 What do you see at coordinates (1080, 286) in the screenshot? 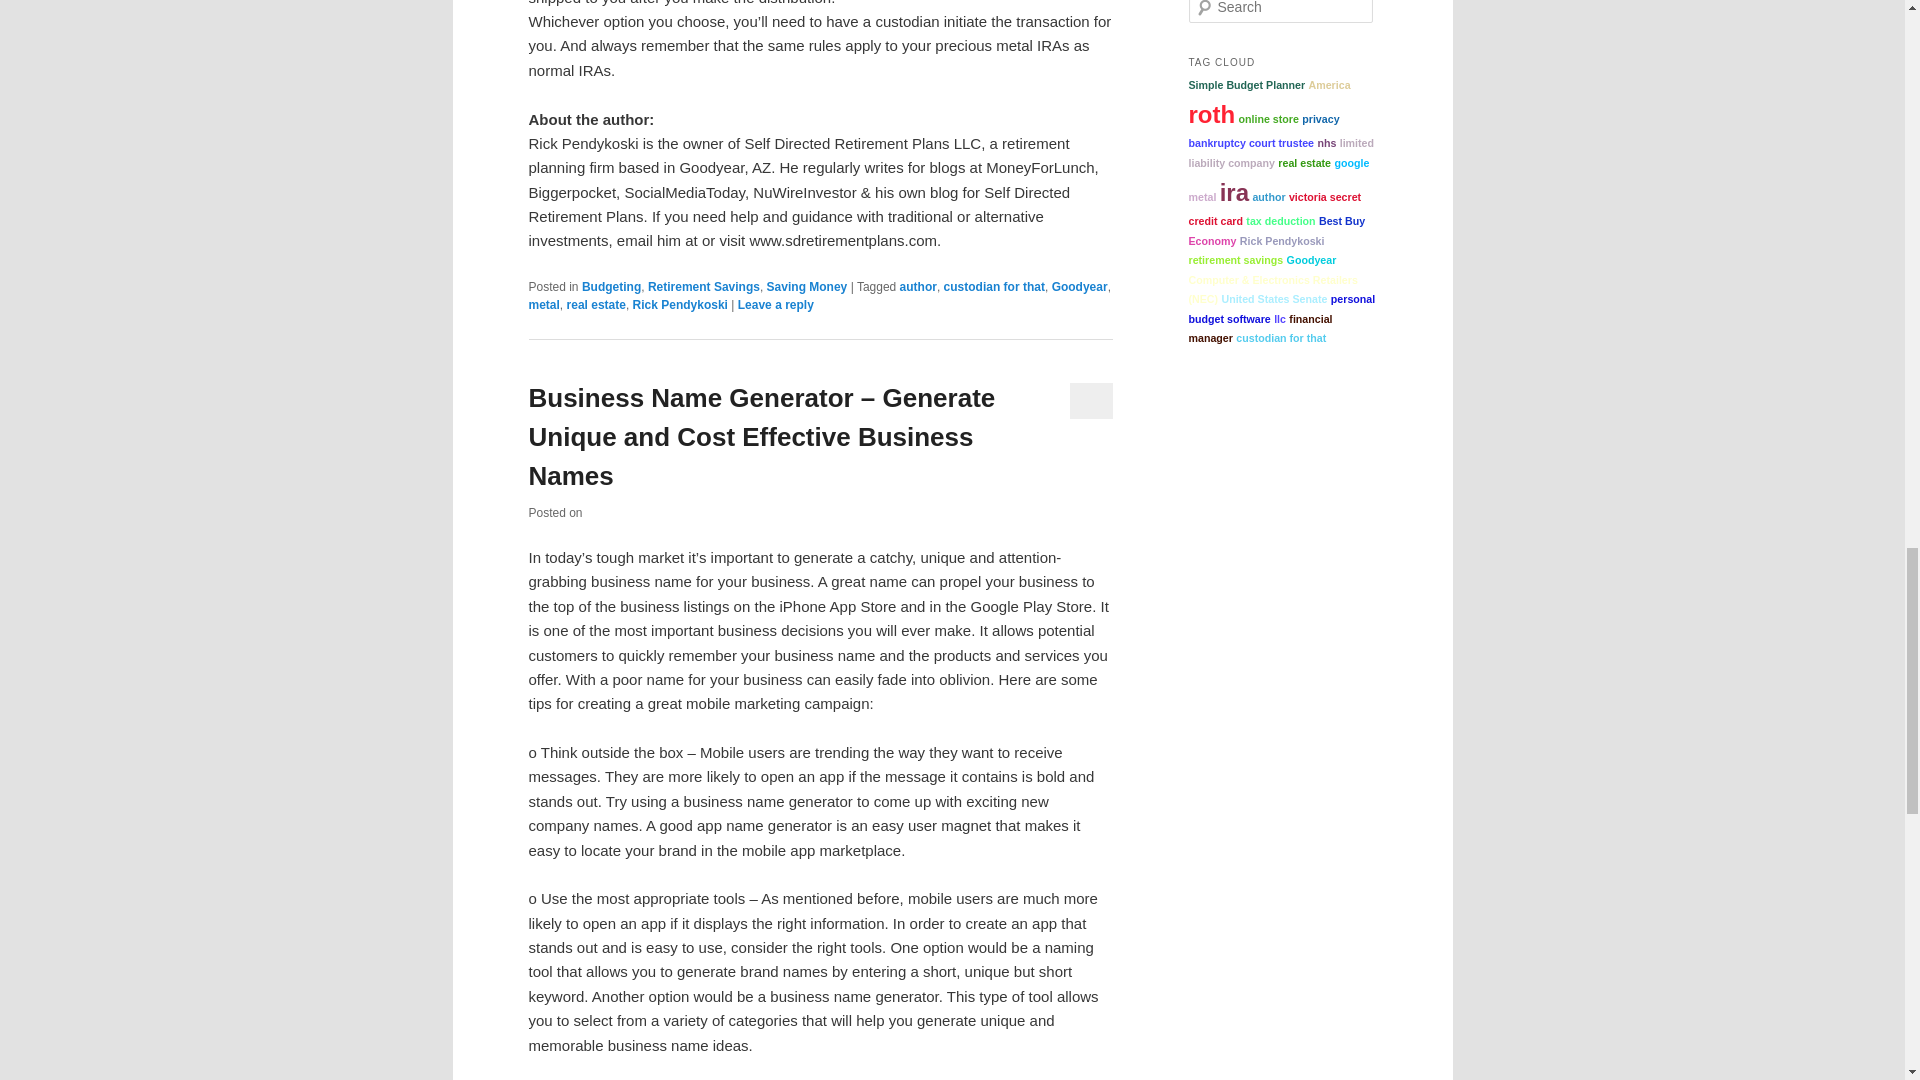
I see `Goodyear` at bounding box center [1080, 286].